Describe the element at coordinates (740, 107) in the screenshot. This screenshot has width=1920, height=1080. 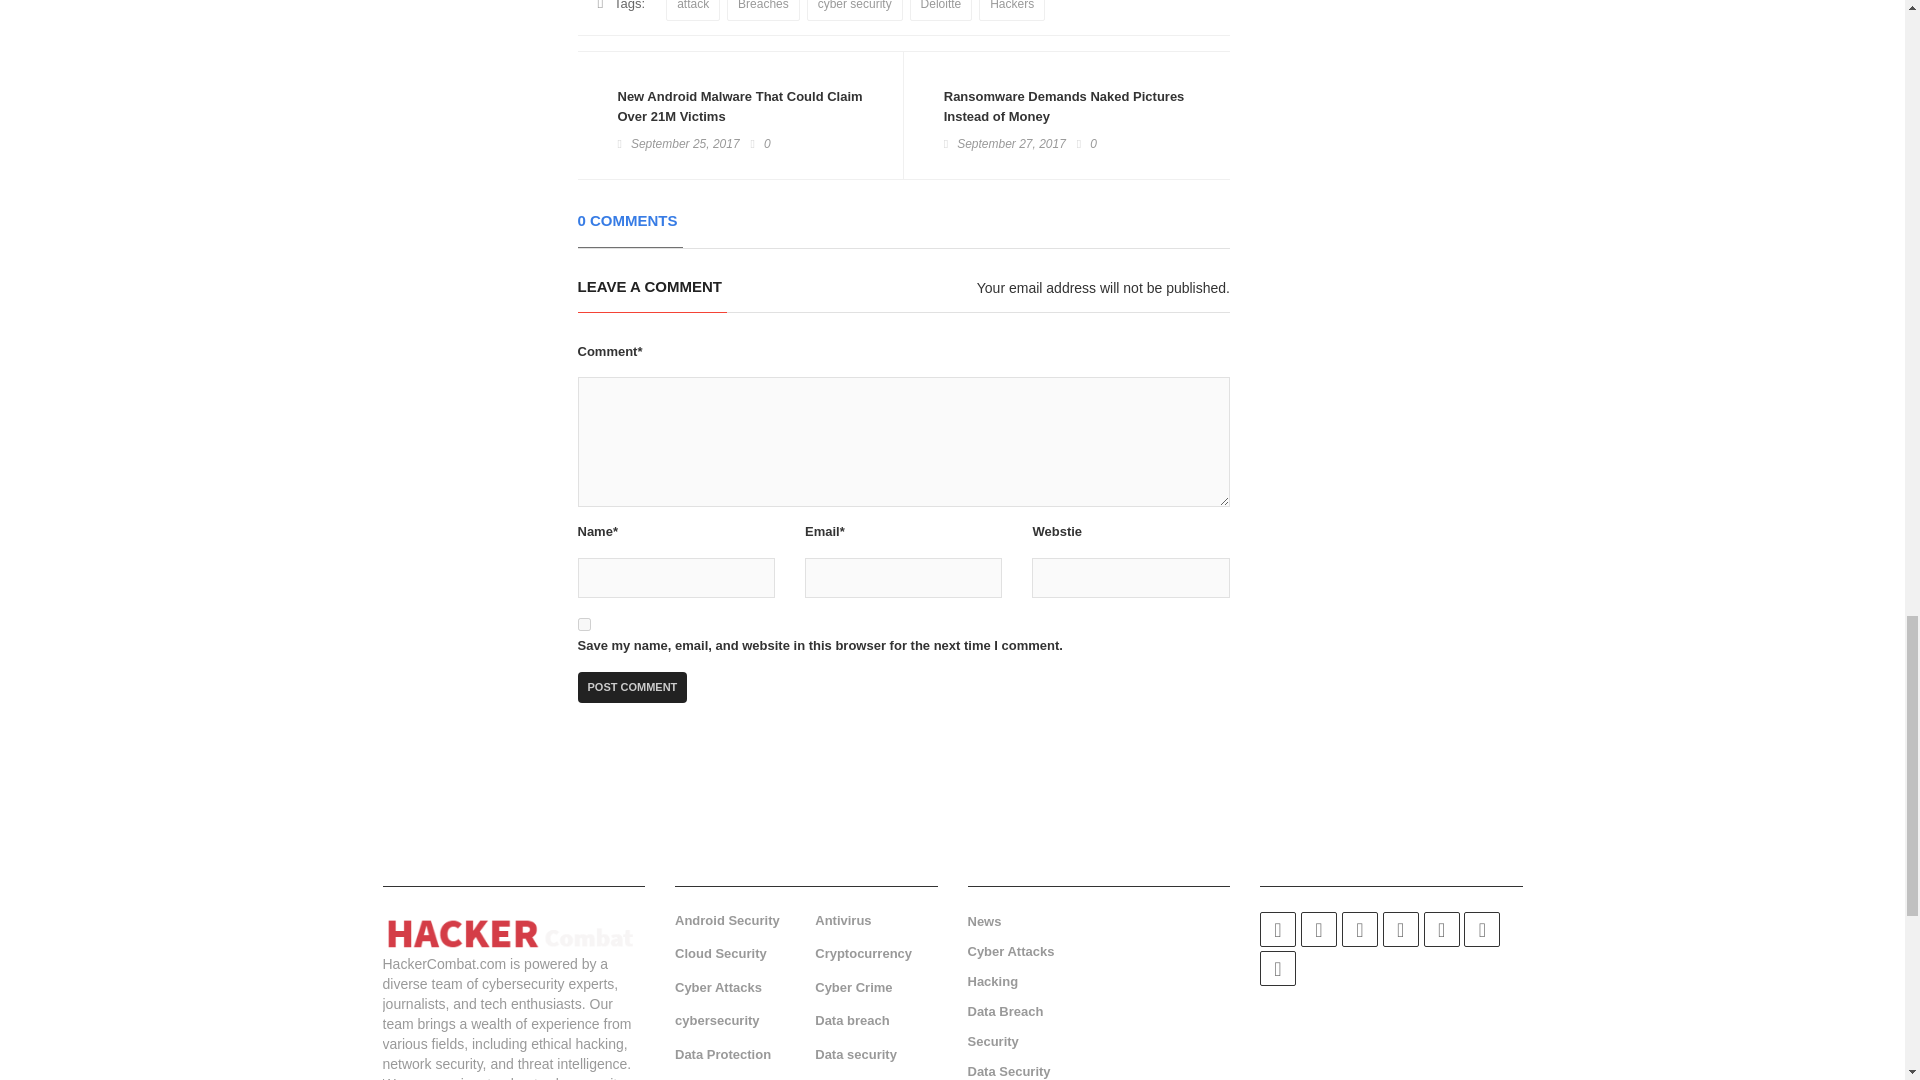
I see `New Android Malware That Could Claim Over 21M Victims` at that location.